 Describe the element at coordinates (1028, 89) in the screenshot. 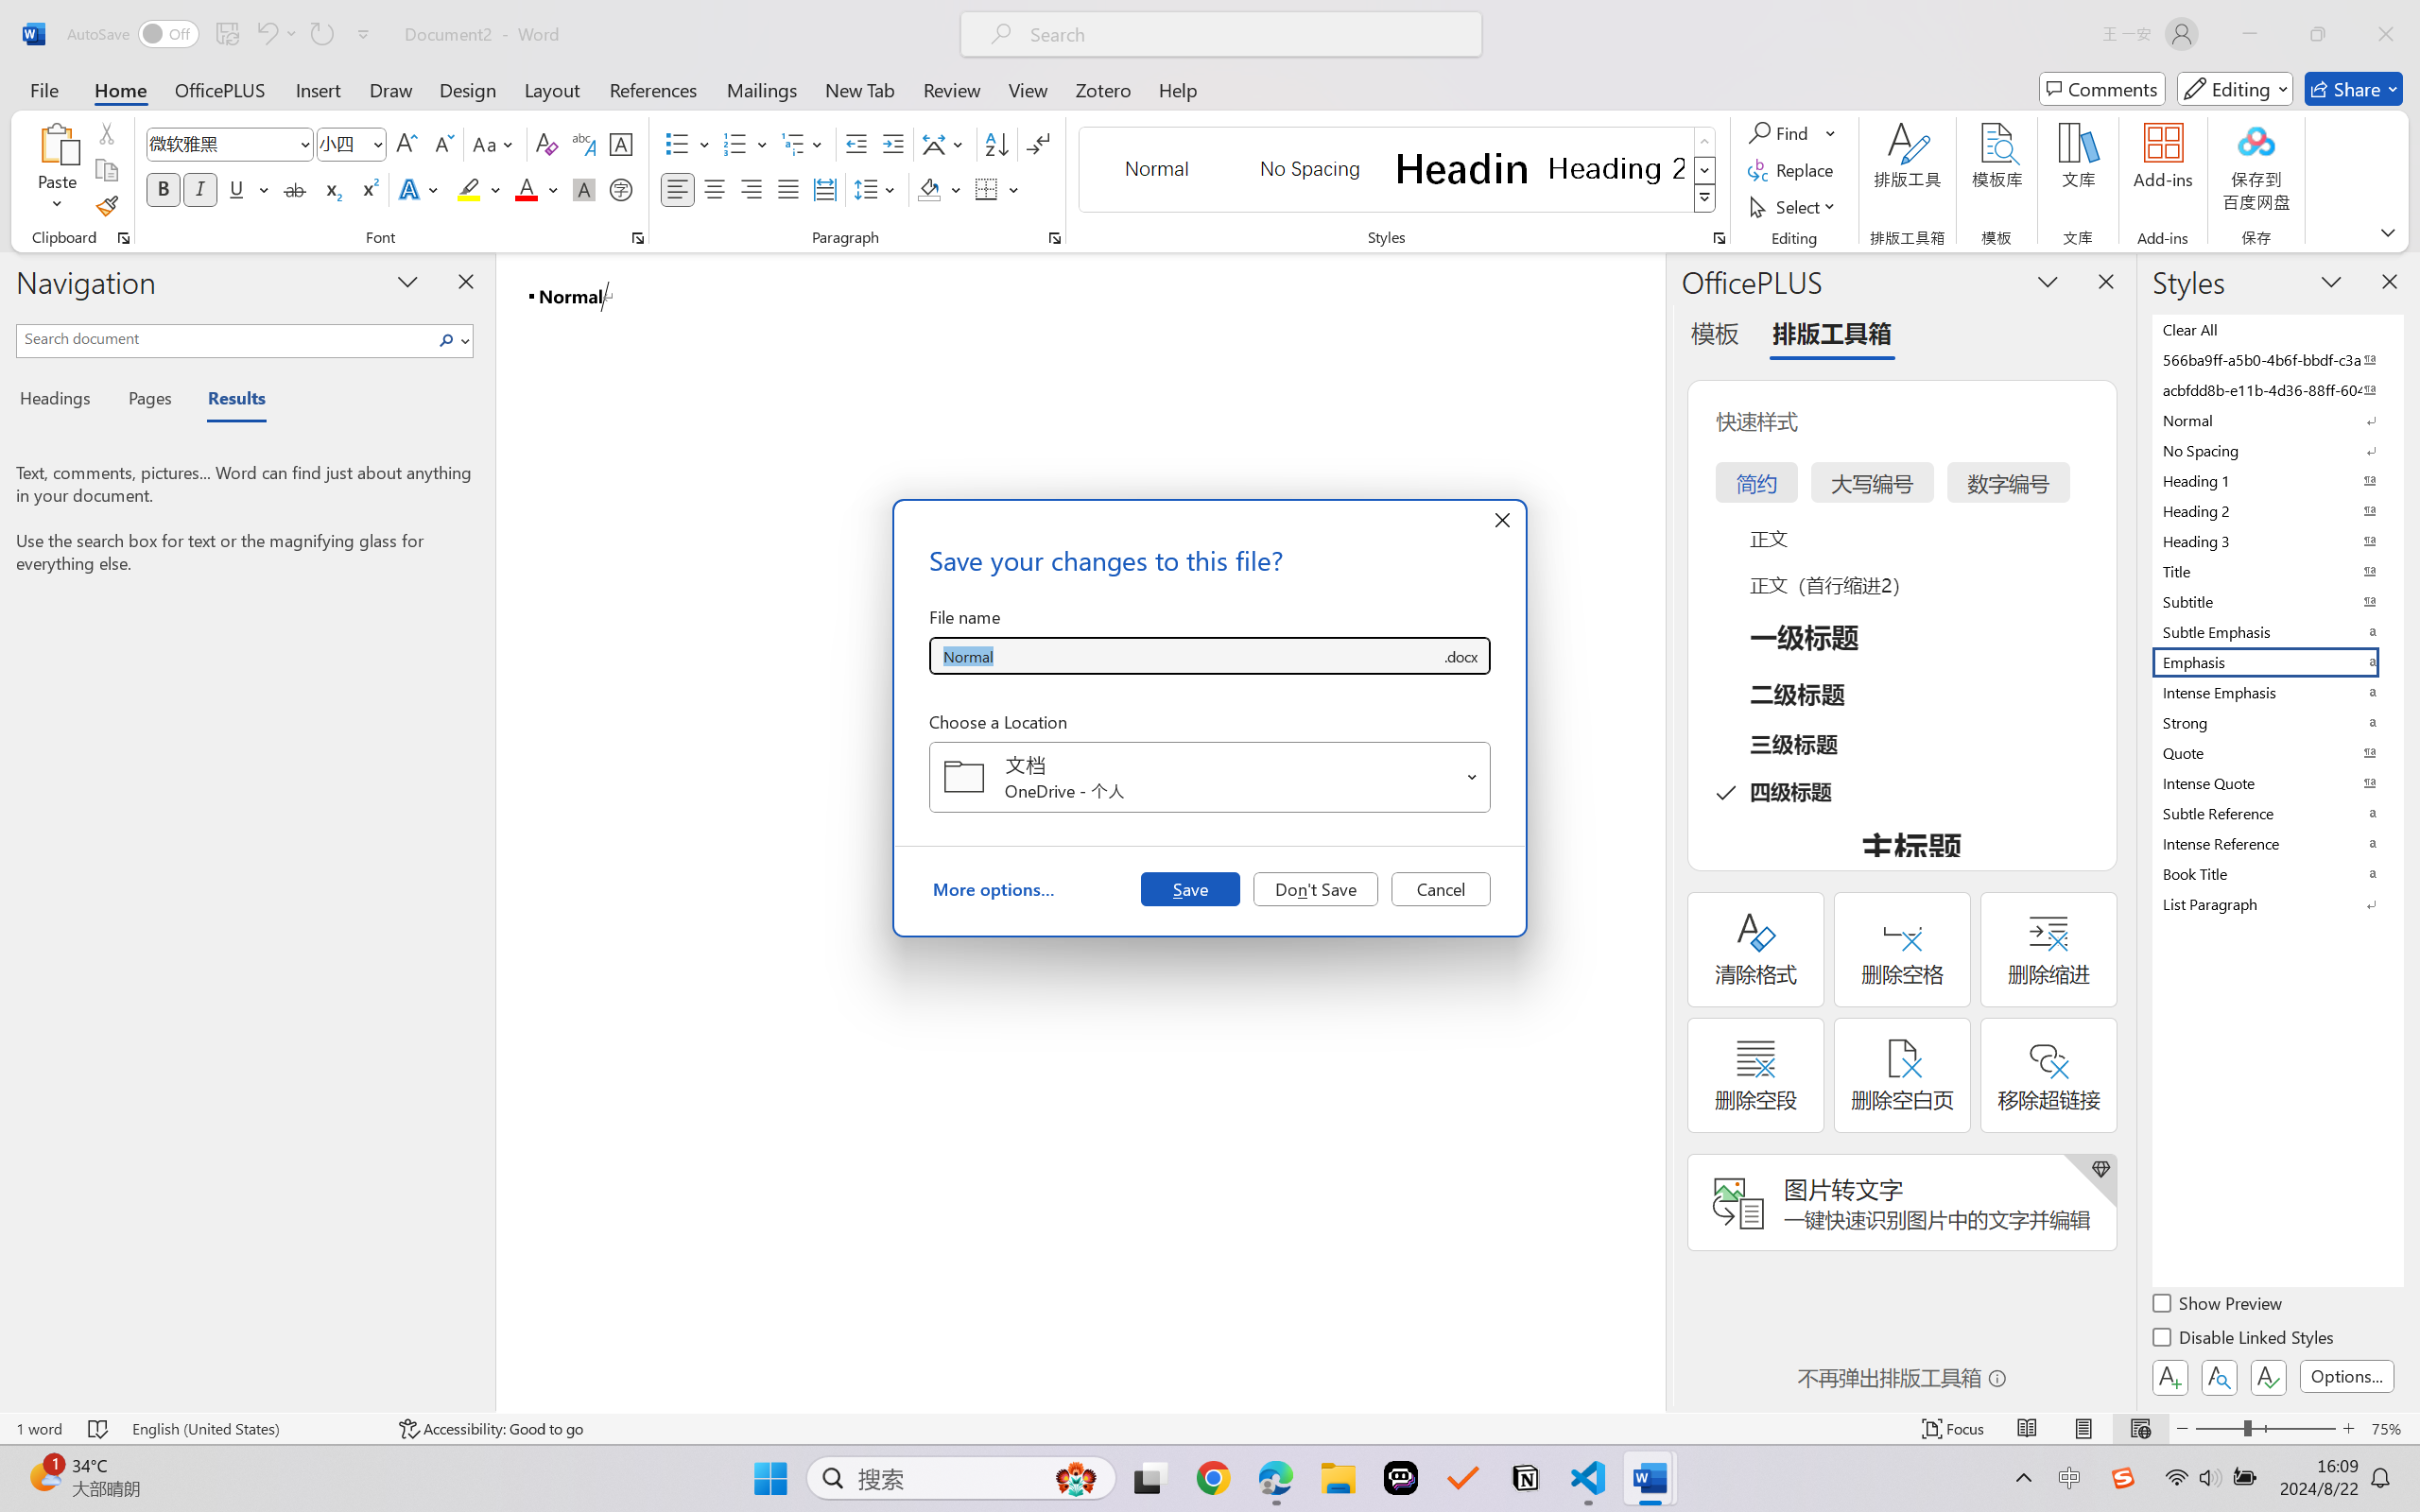

I see `View` at that location.